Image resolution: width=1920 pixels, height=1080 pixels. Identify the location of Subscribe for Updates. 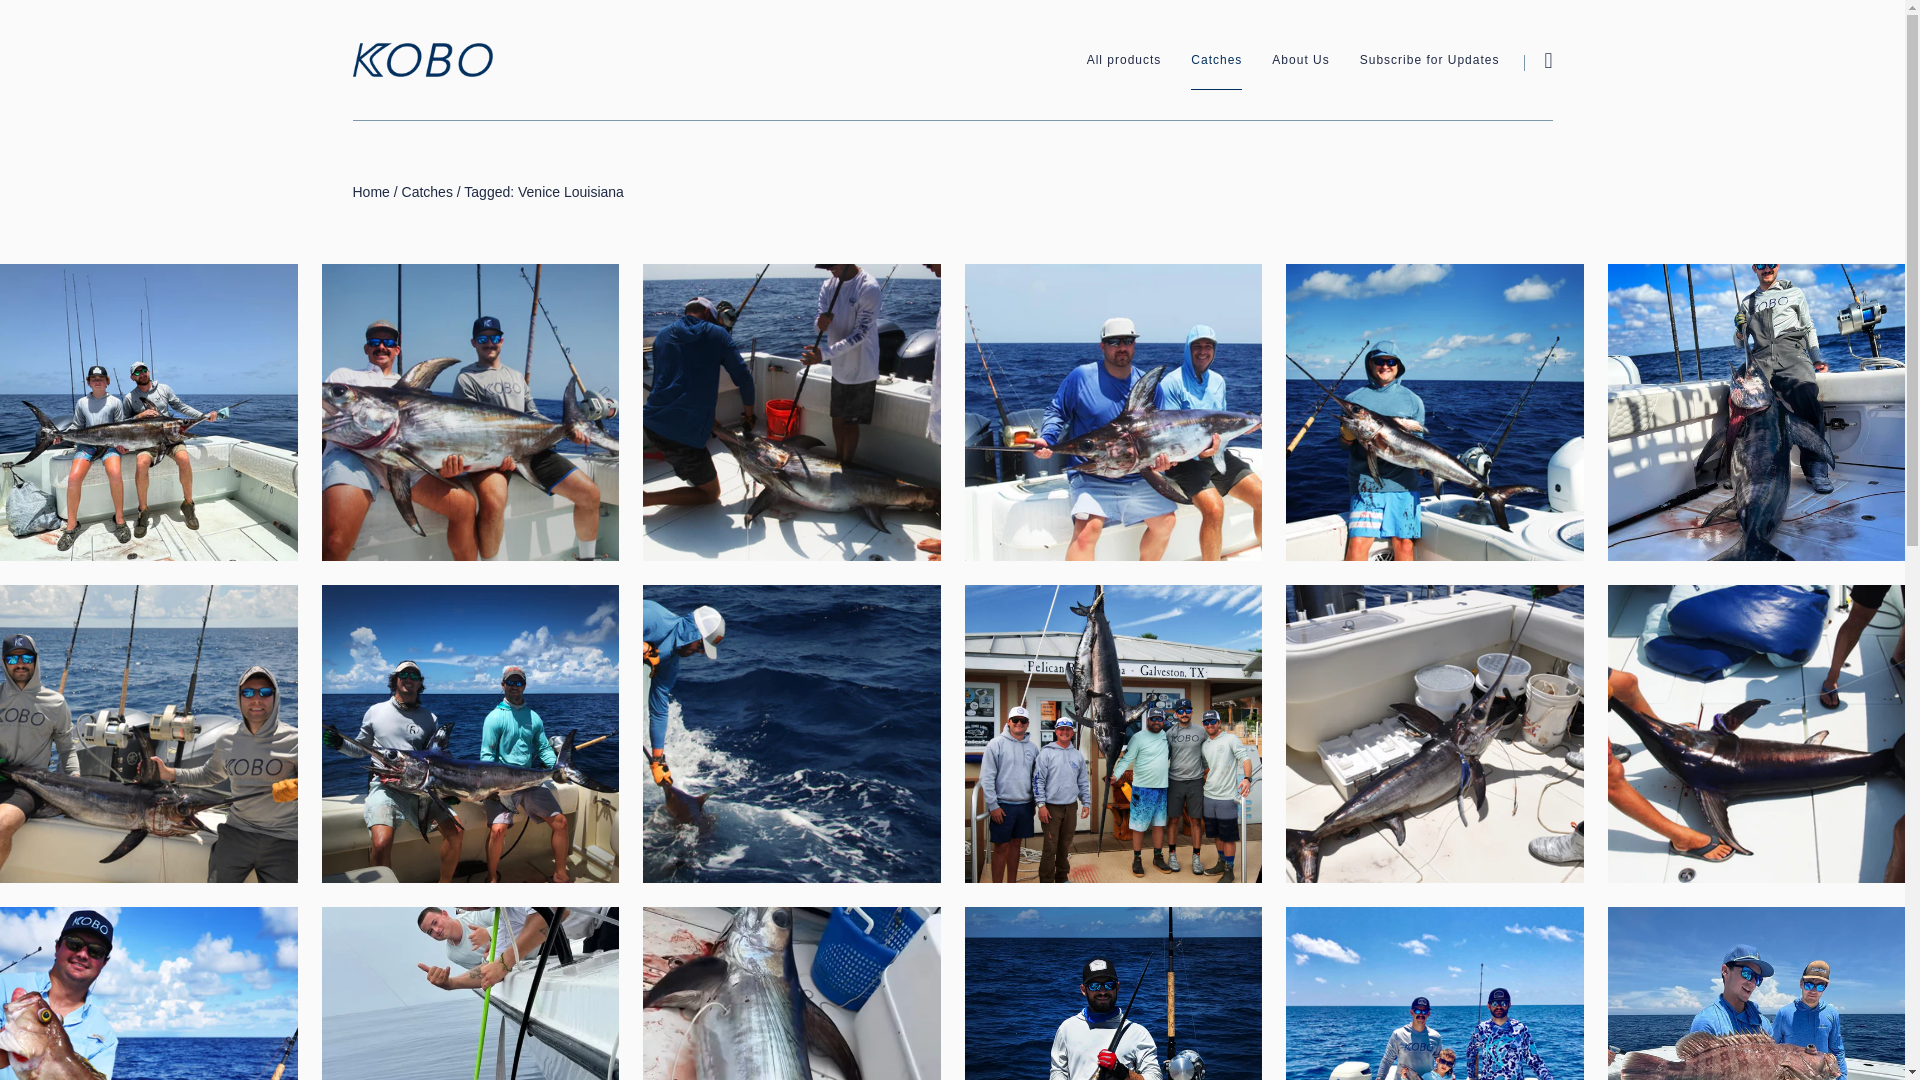
(1429, 60).